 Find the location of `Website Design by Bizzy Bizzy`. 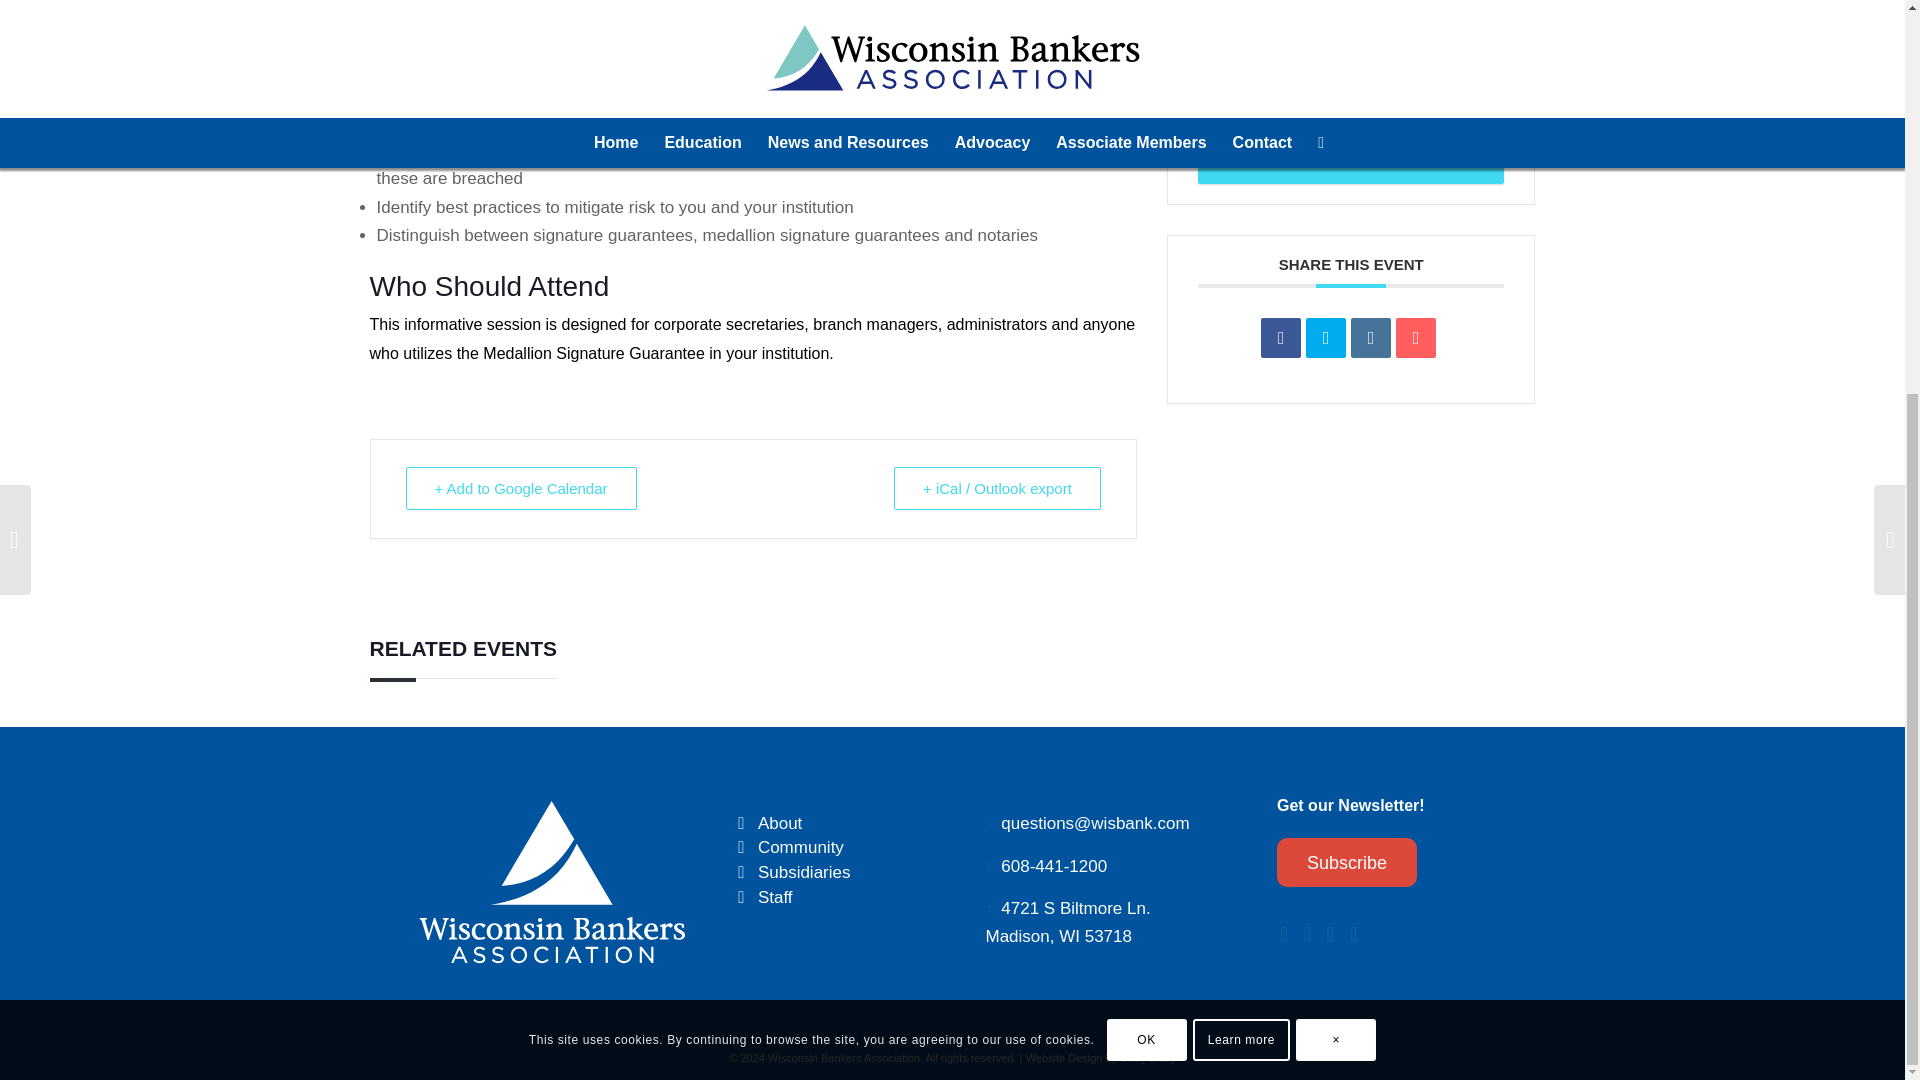

Website Design by Bizzy Bizzy is located at coordinates (1100, 1057).